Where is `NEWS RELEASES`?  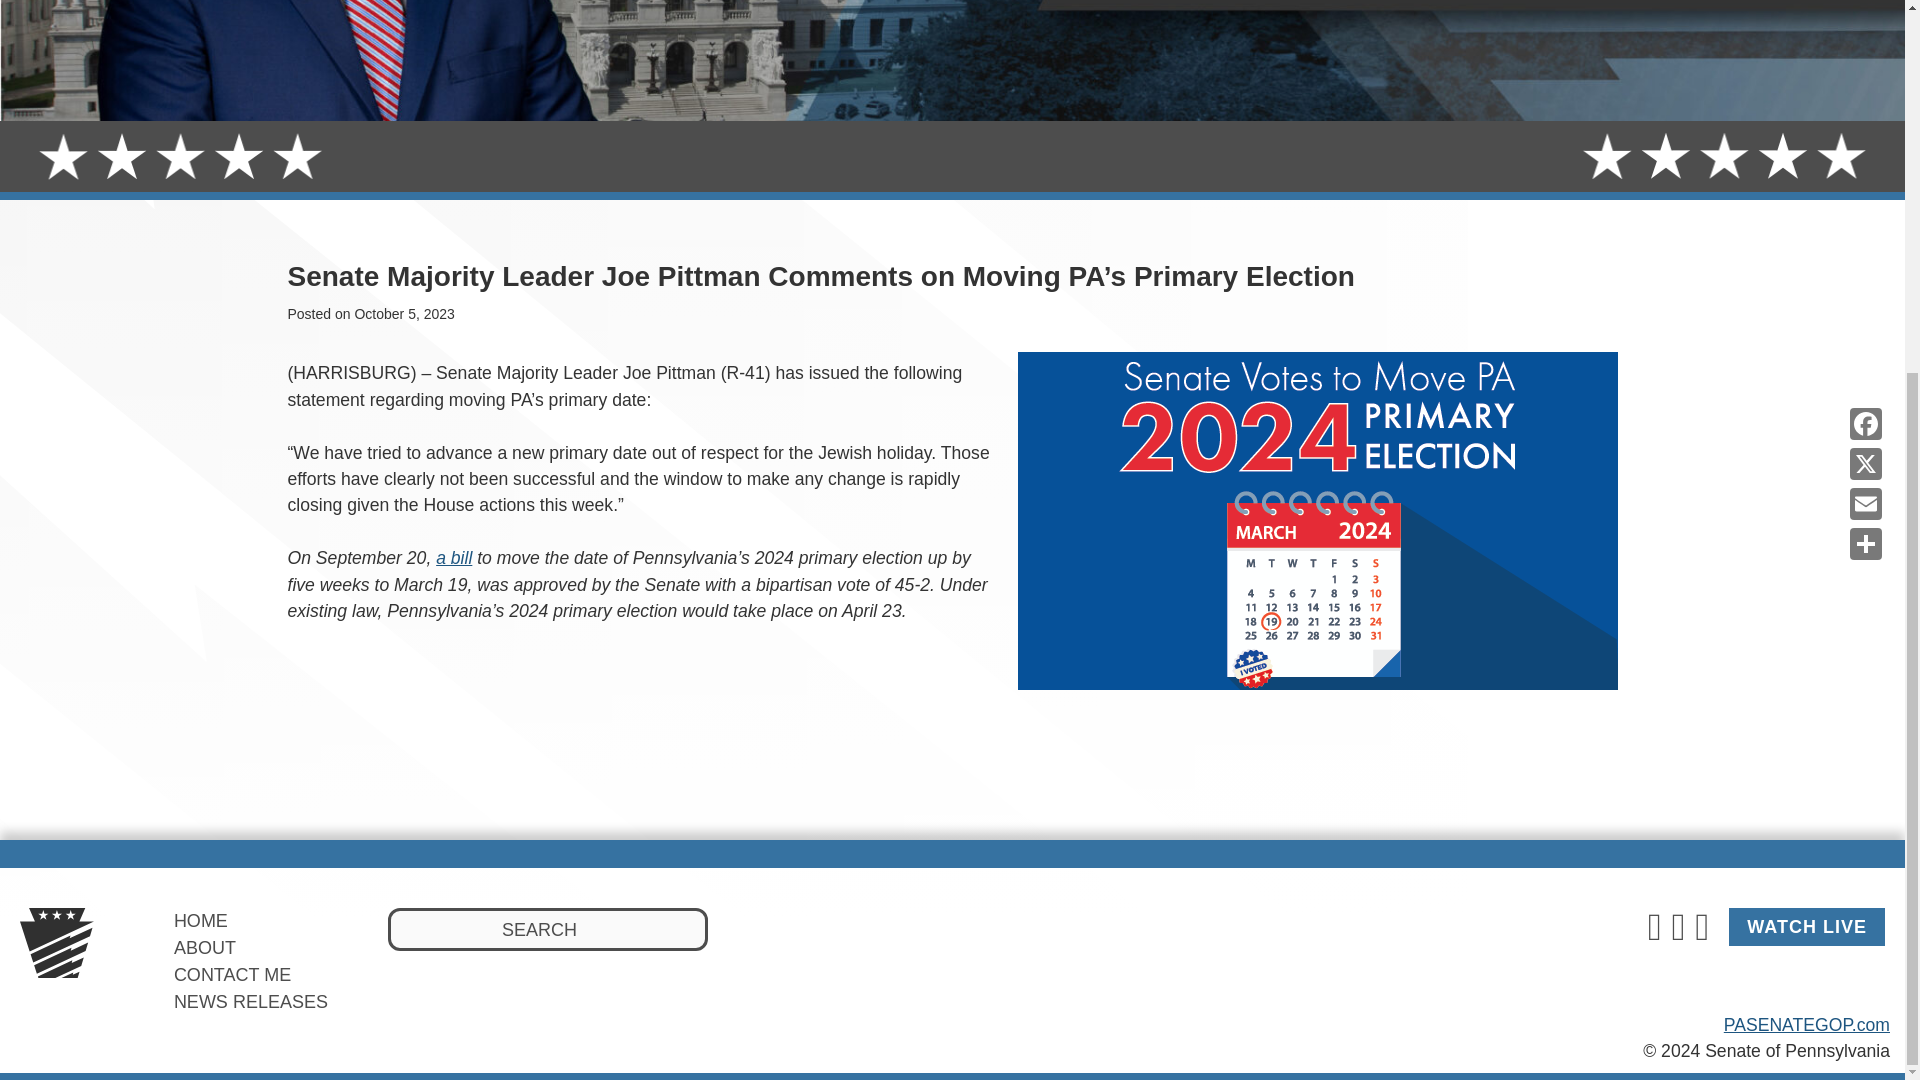
NEWS RELEASES is located at coordinates (251, 1002).